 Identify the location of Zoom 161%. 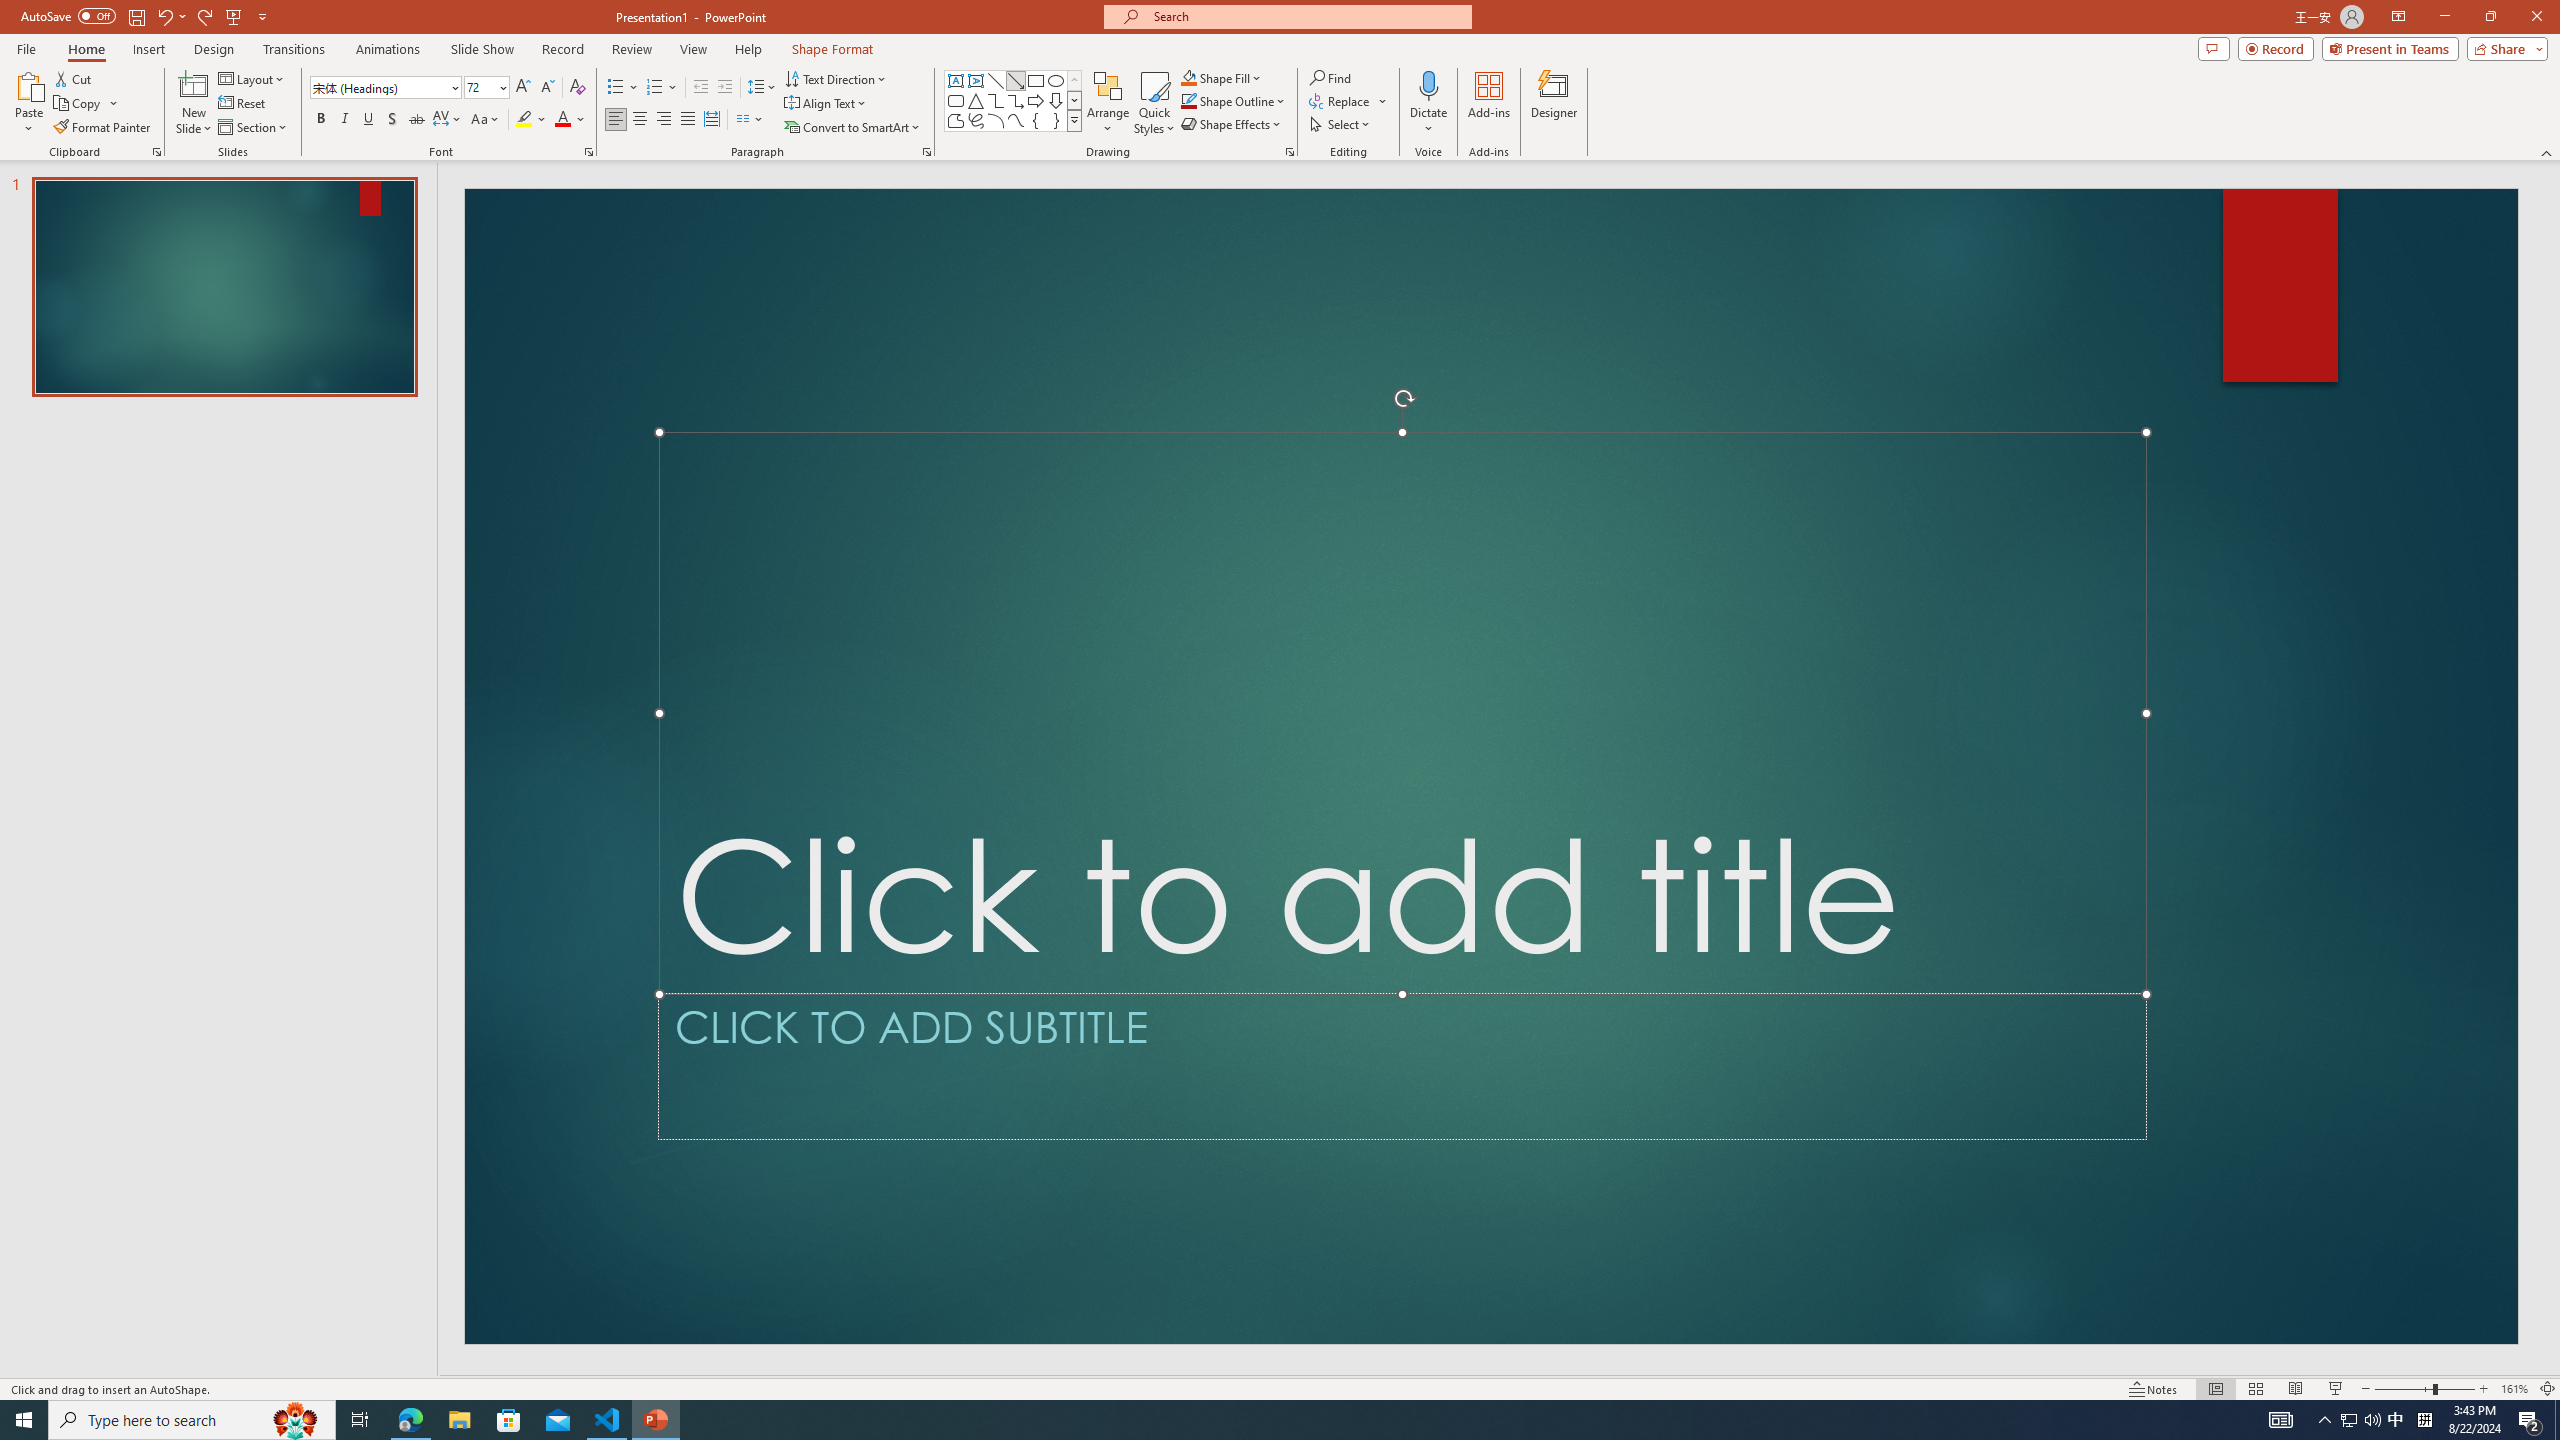
(2514, 1389).